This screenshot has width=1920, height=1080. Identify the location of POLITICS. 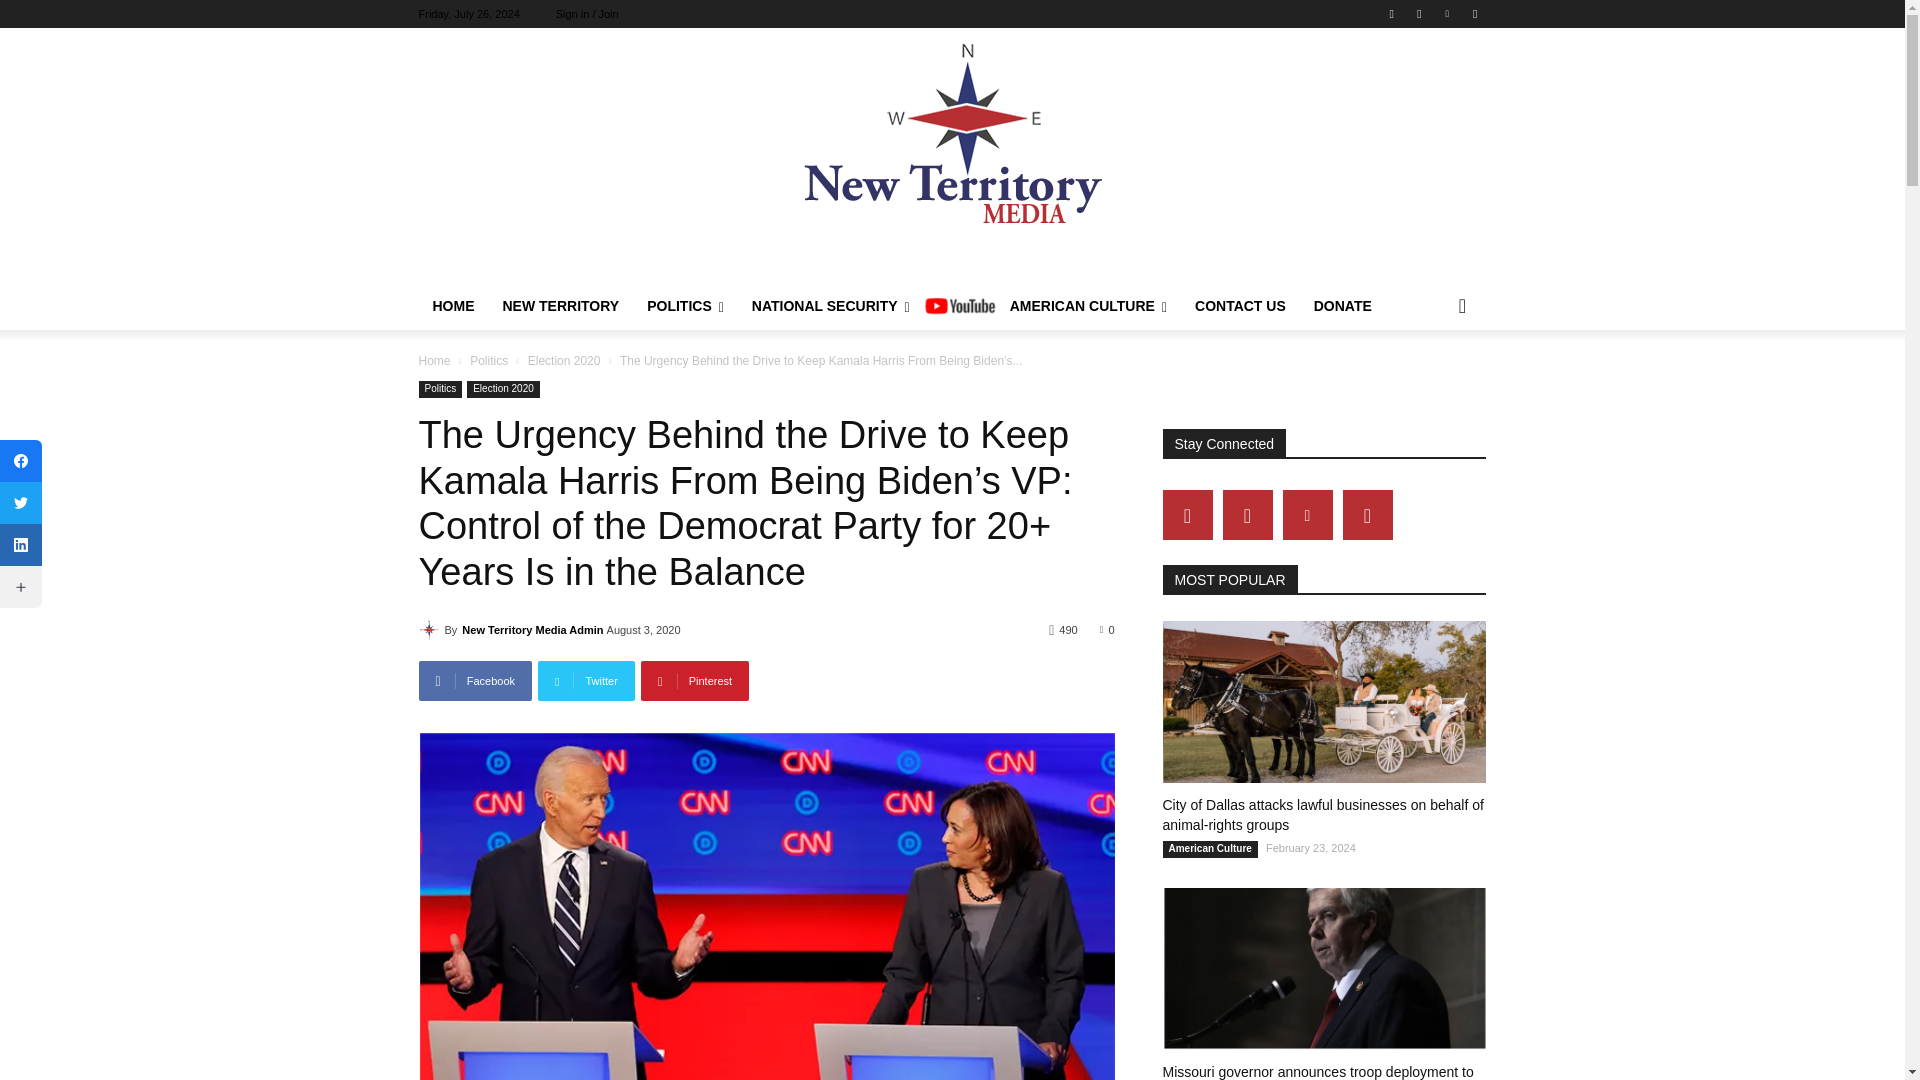
(685, 306).